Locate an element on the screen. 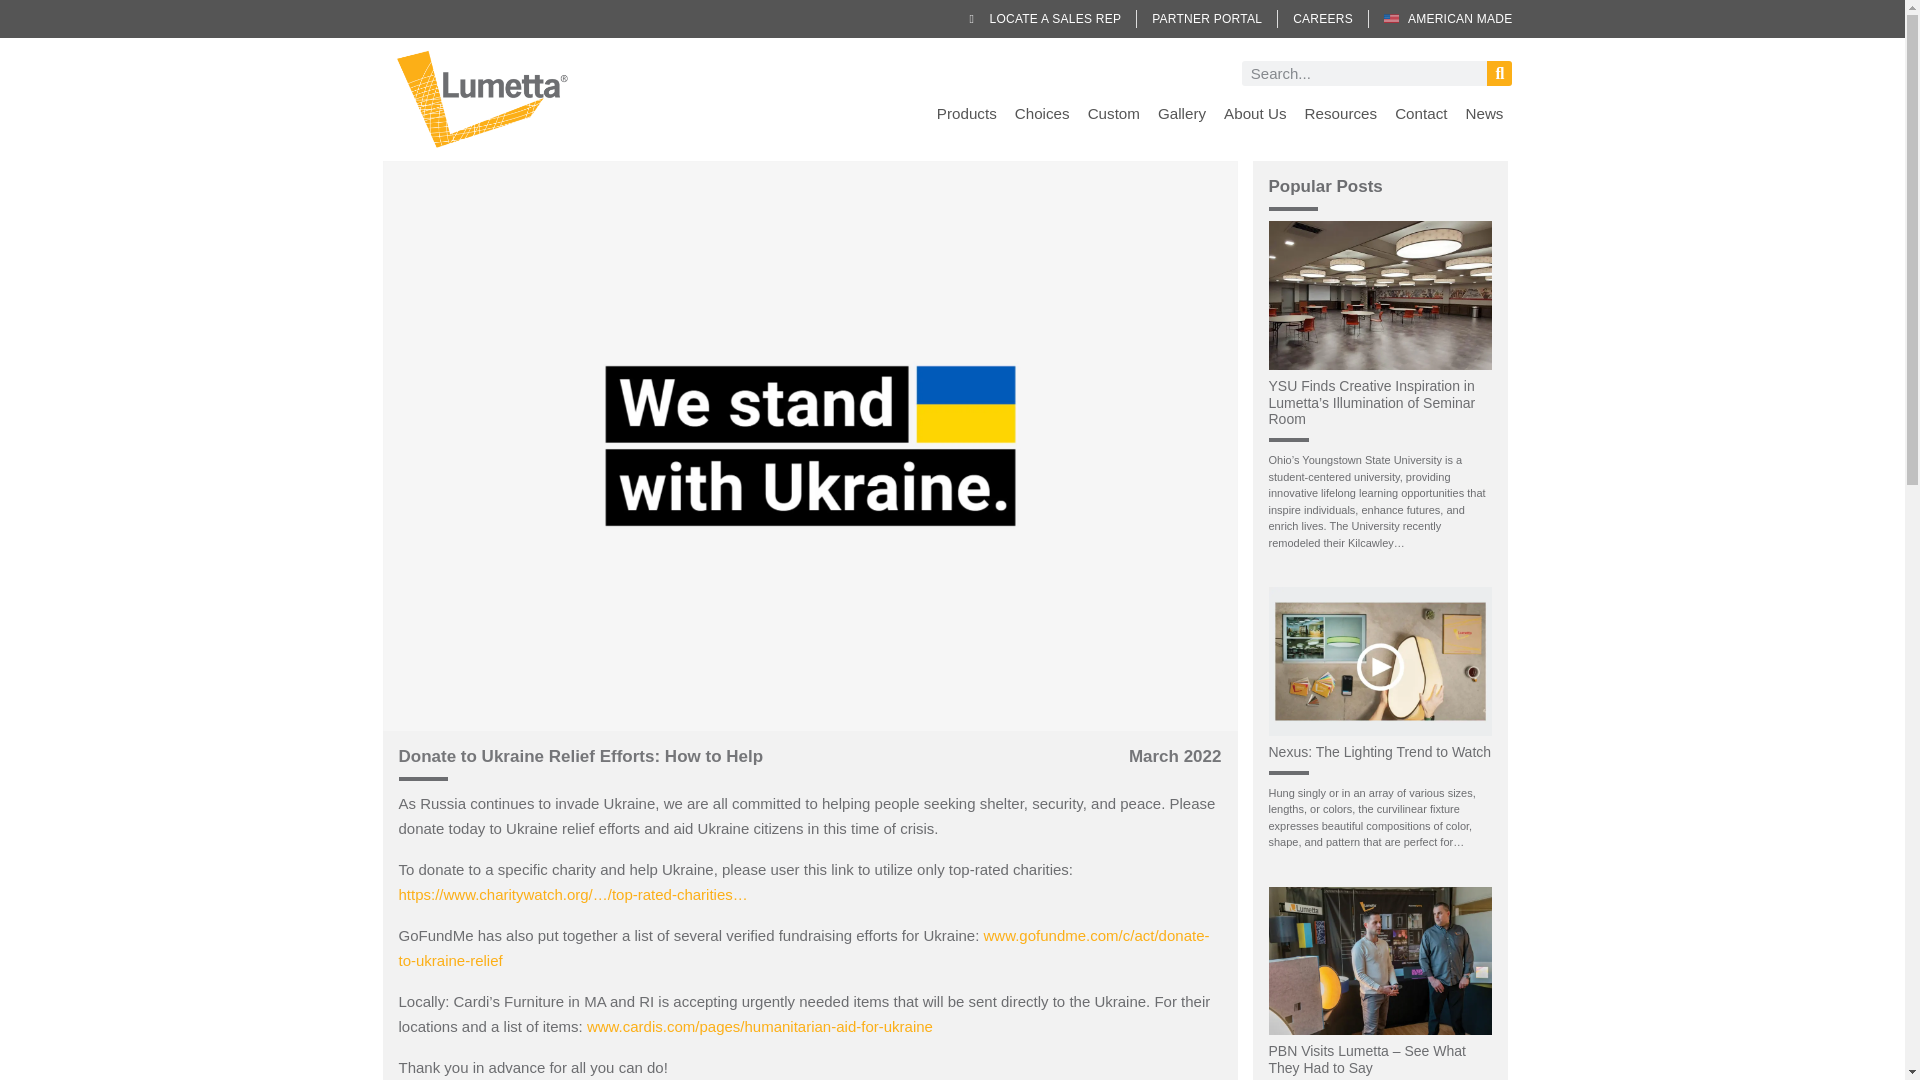  Choices is located at coordinates (1042, 114).